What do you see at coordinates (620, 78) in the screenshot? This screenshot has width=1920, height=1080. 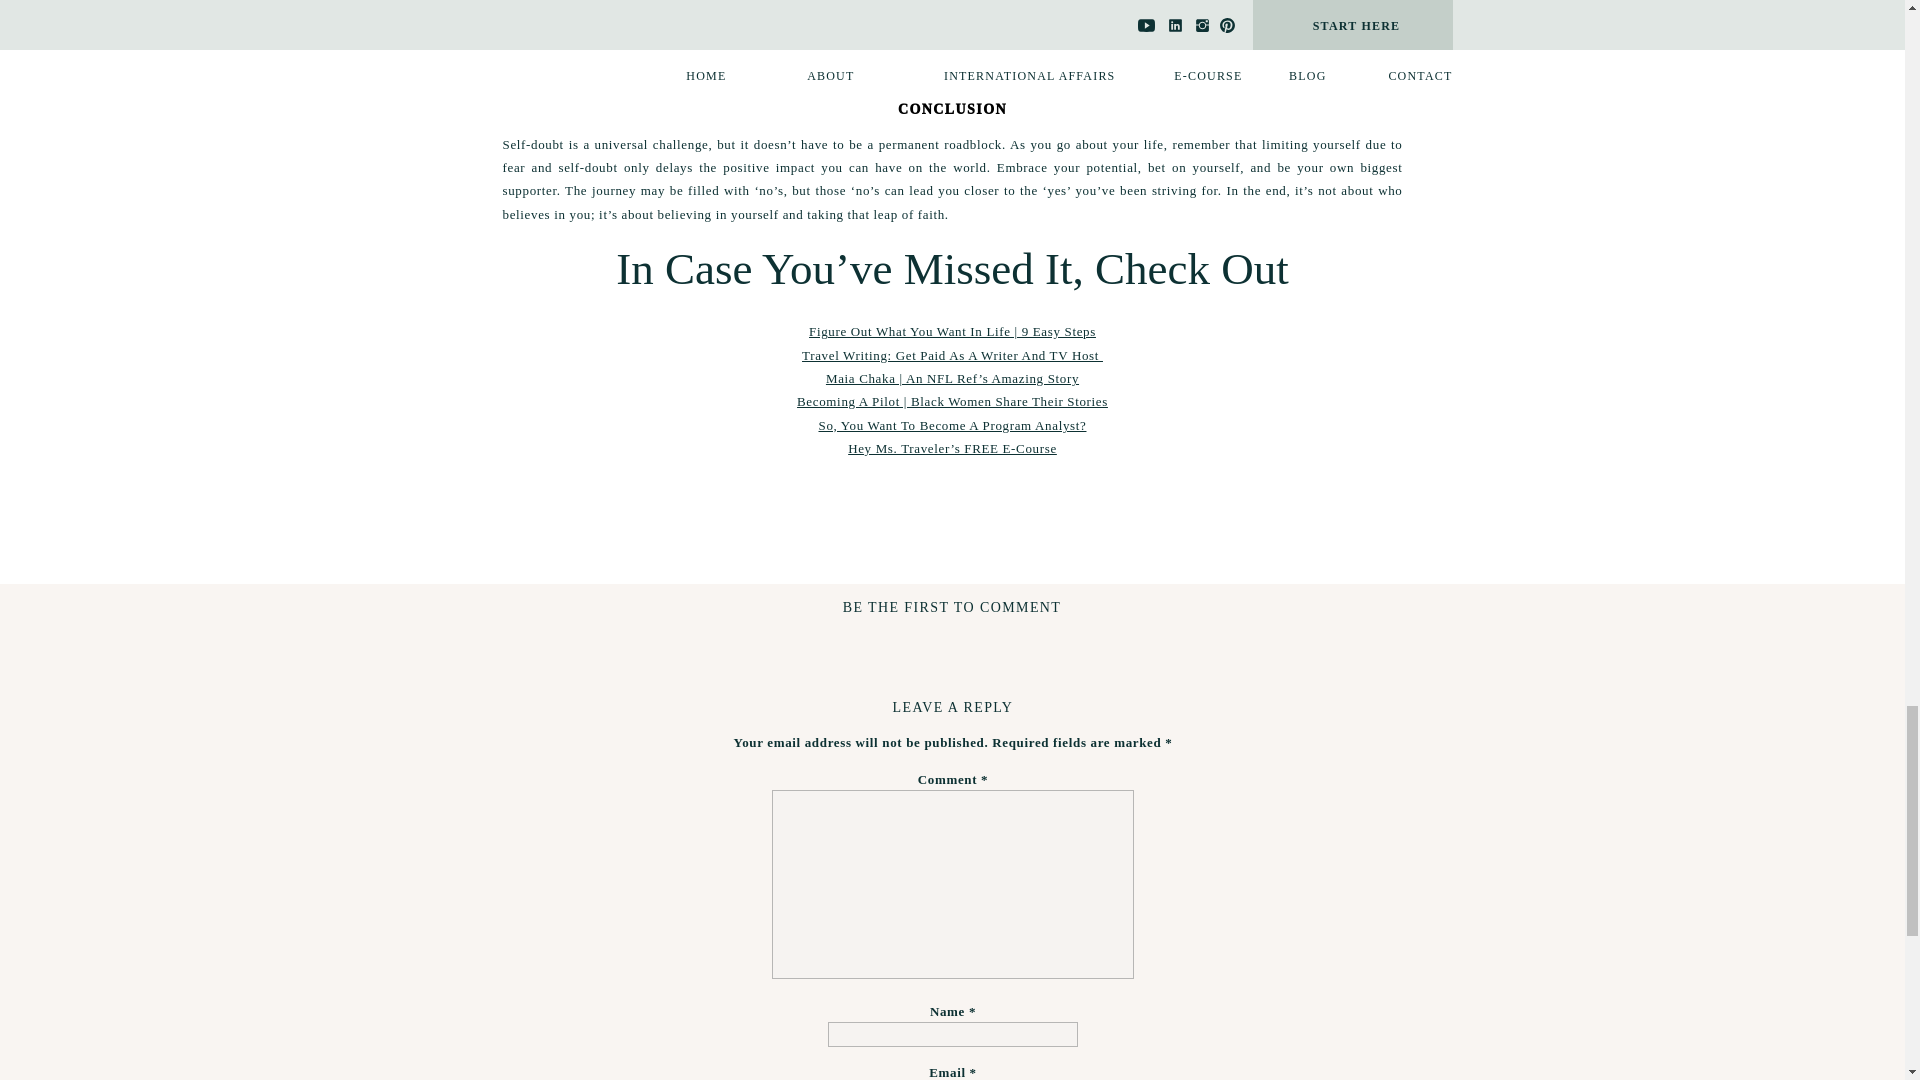 I see `Ian Stauffer` at bounding box center [620, 78].